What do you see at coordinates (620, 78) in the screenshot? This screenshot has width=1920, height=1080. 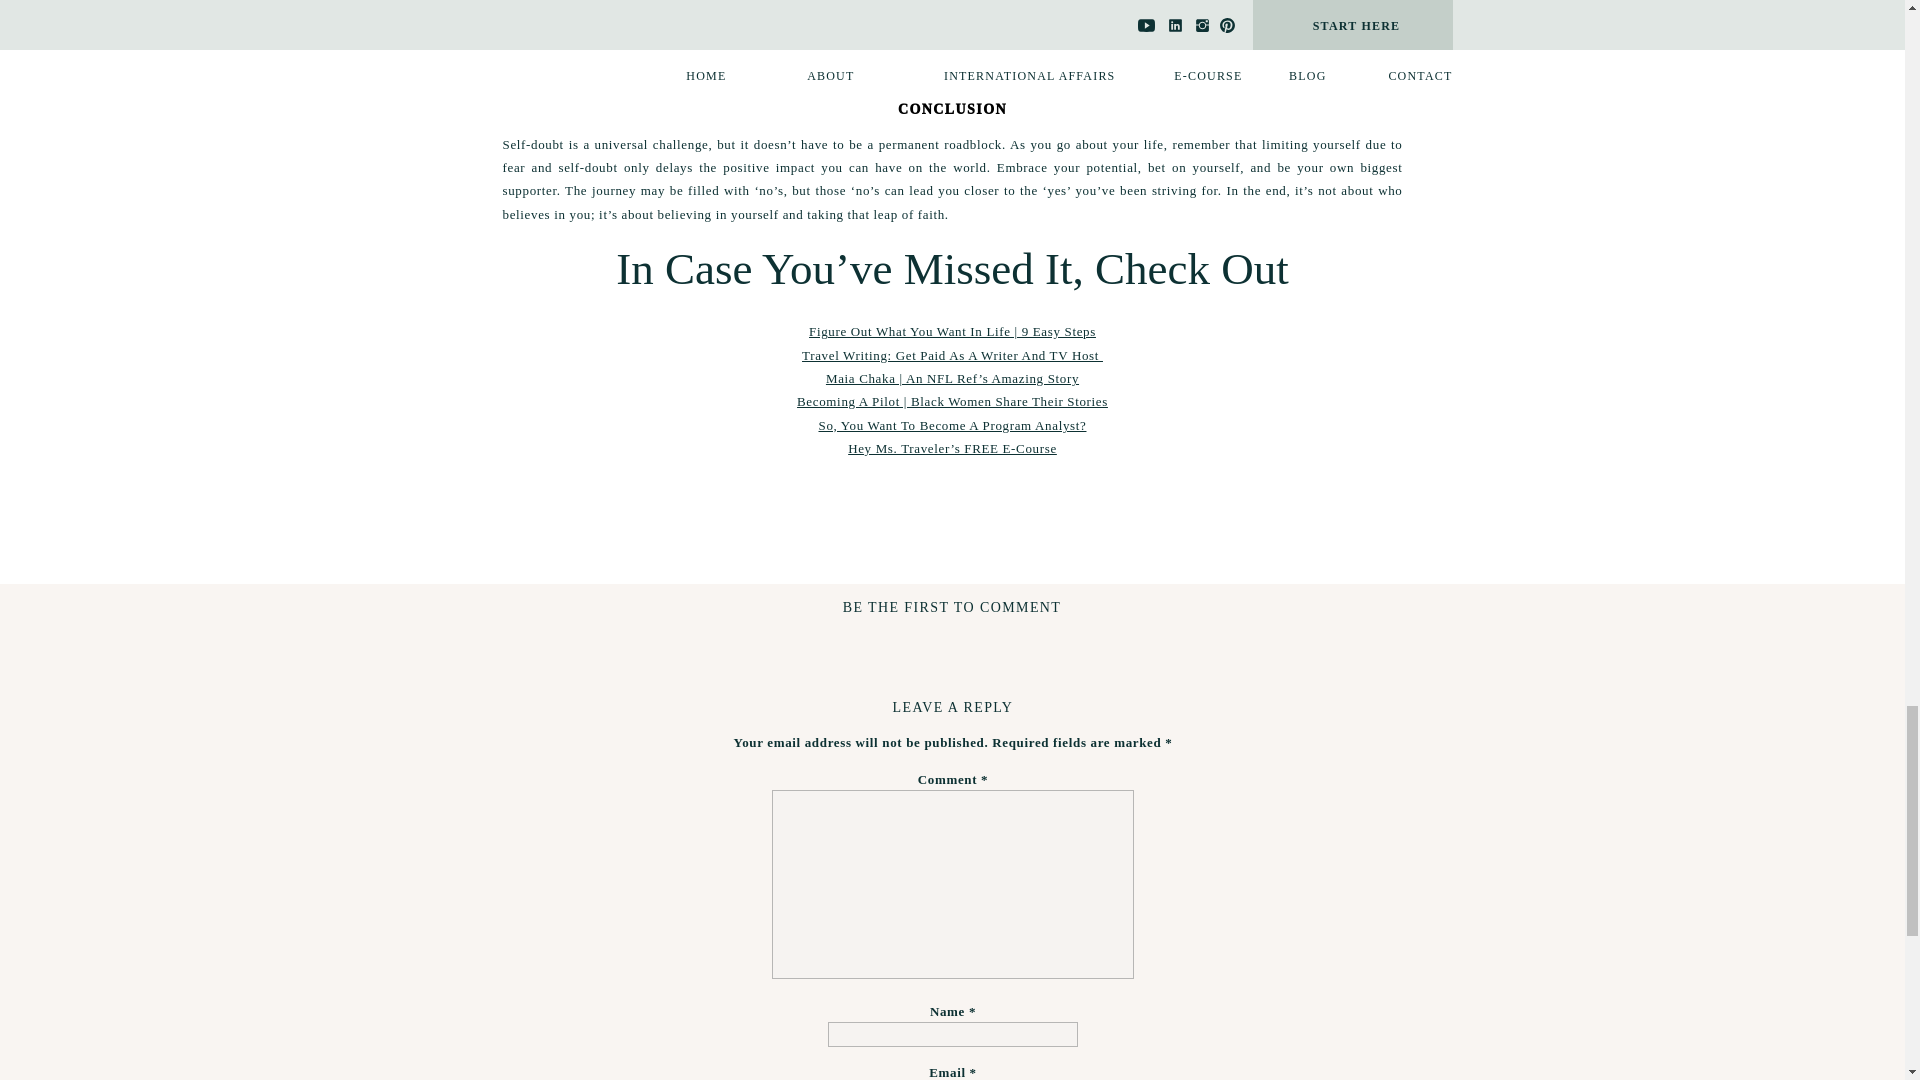 I see `Ian Stauffer` at bounding box center [620, 78].